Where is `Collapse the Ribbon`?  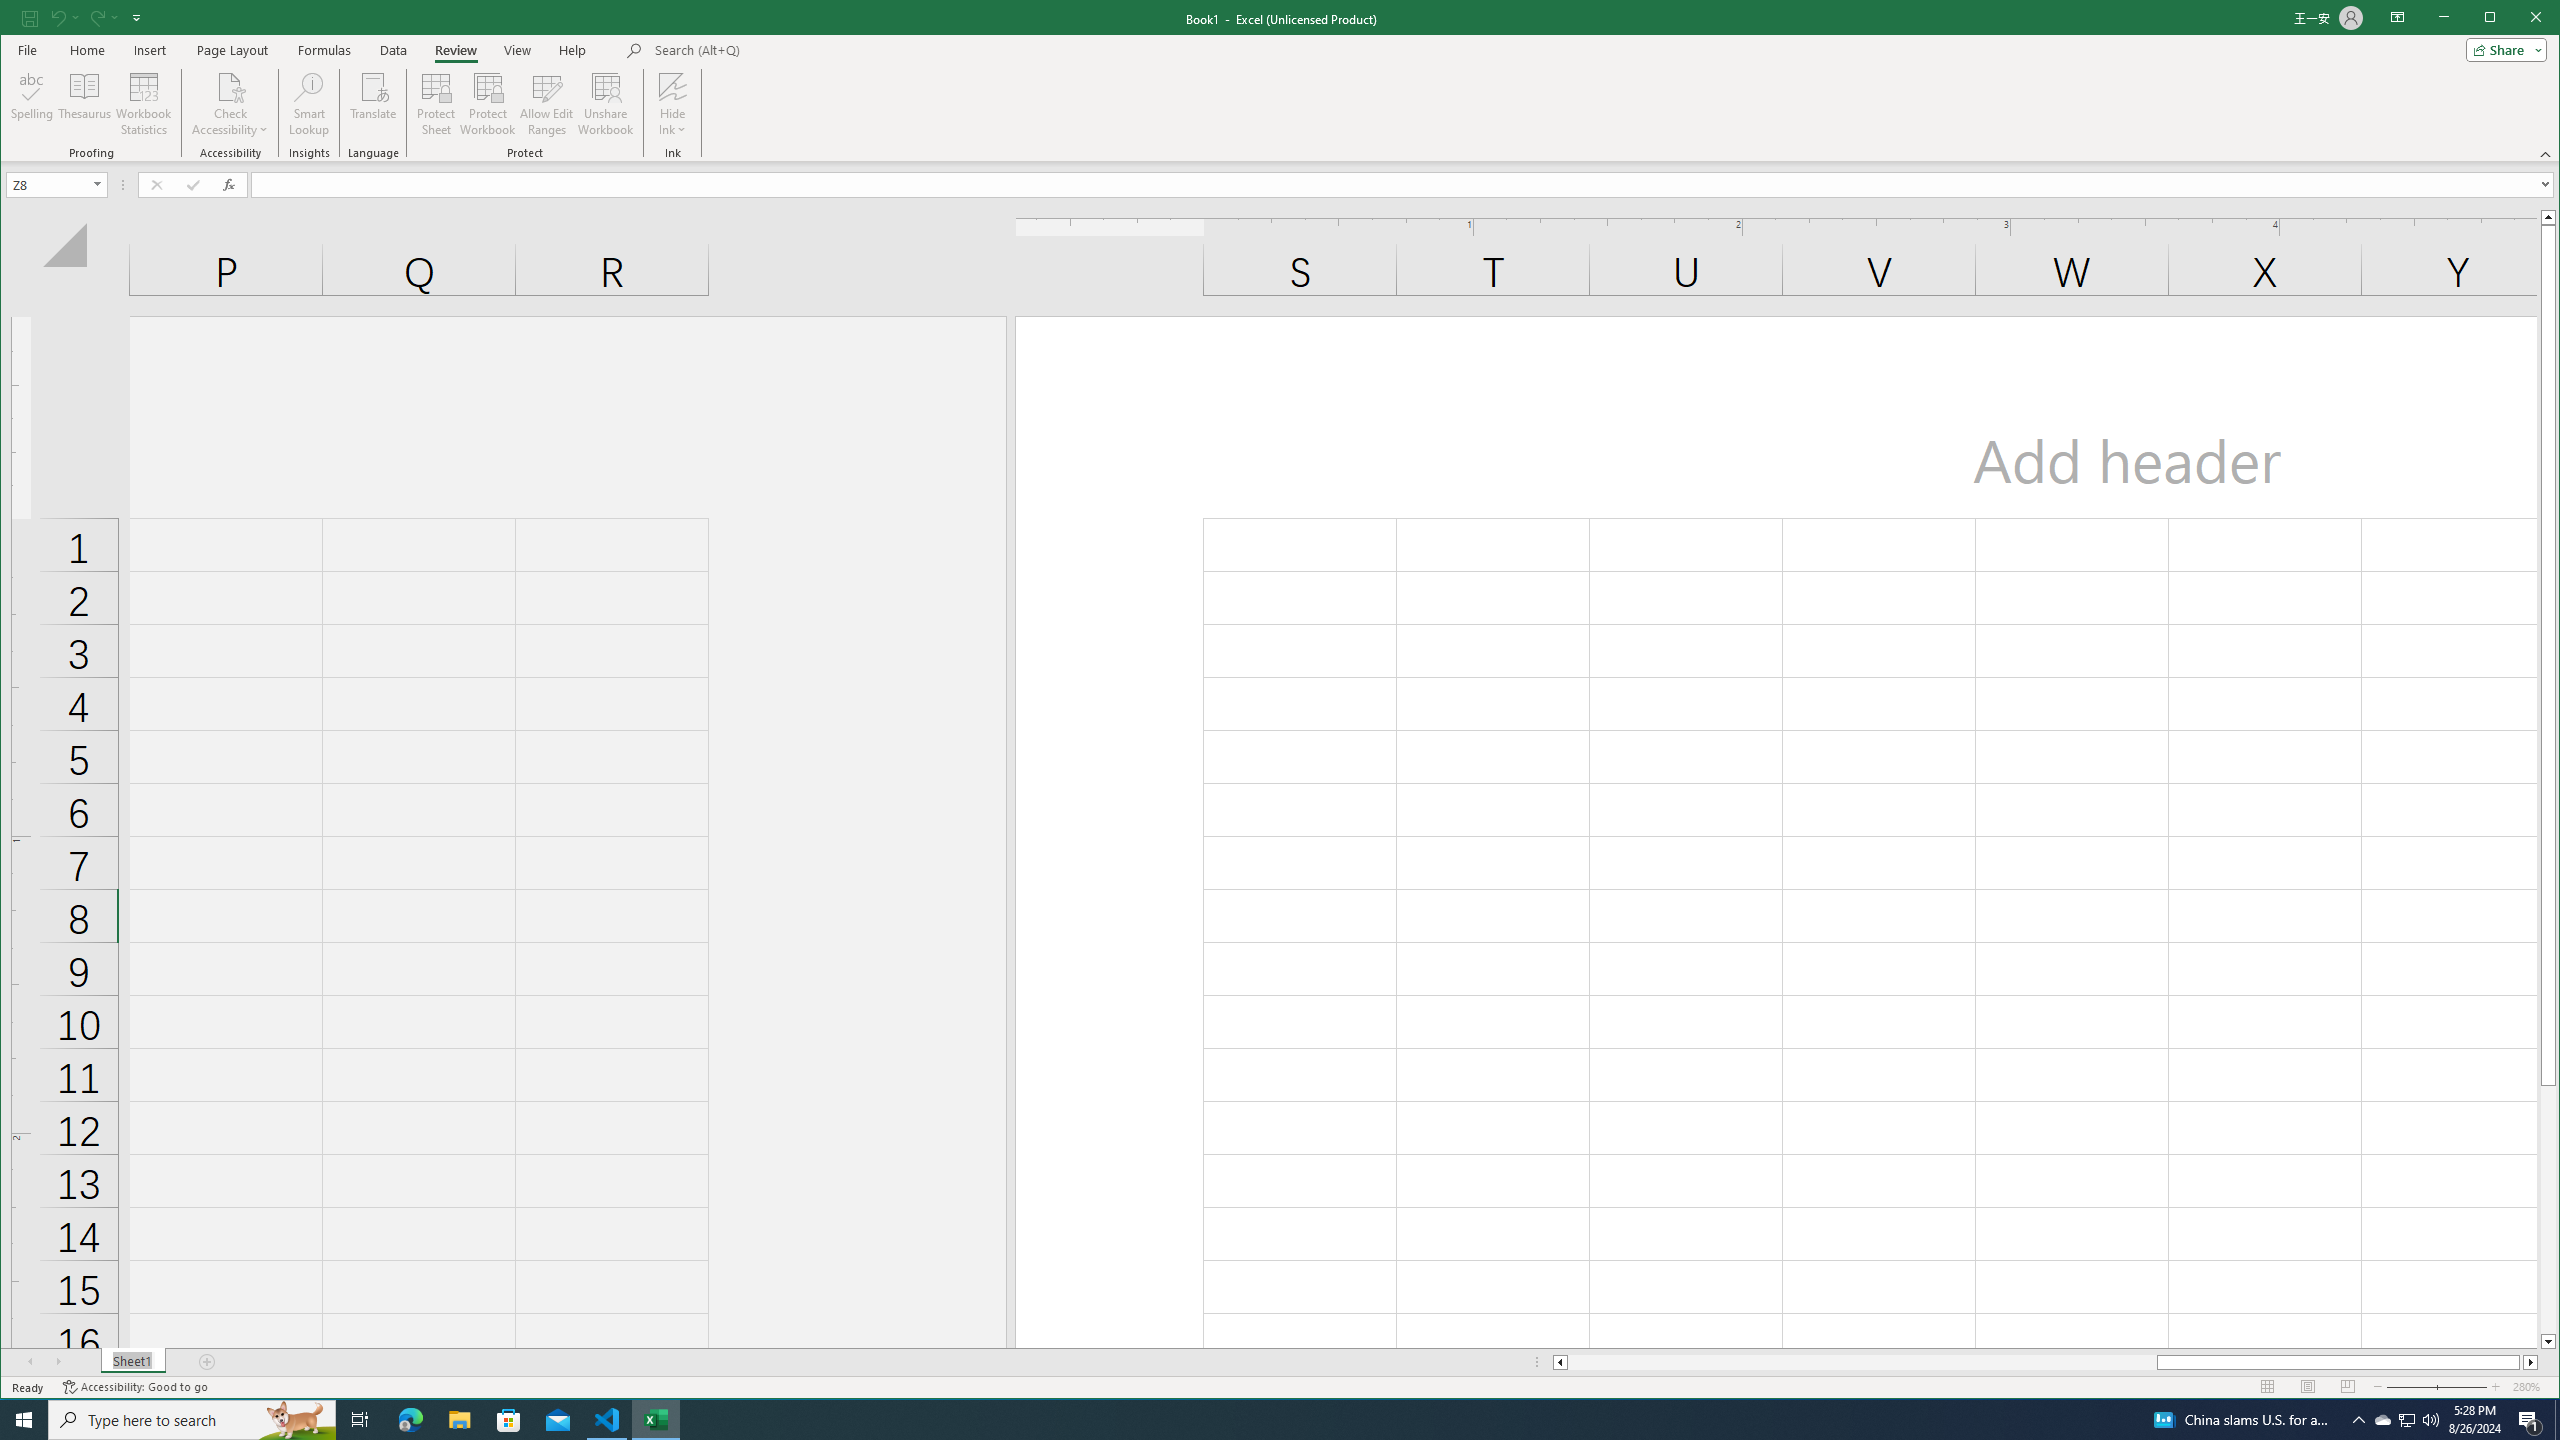 Collapse the Ribbon is located at coordinates (2547, 154).